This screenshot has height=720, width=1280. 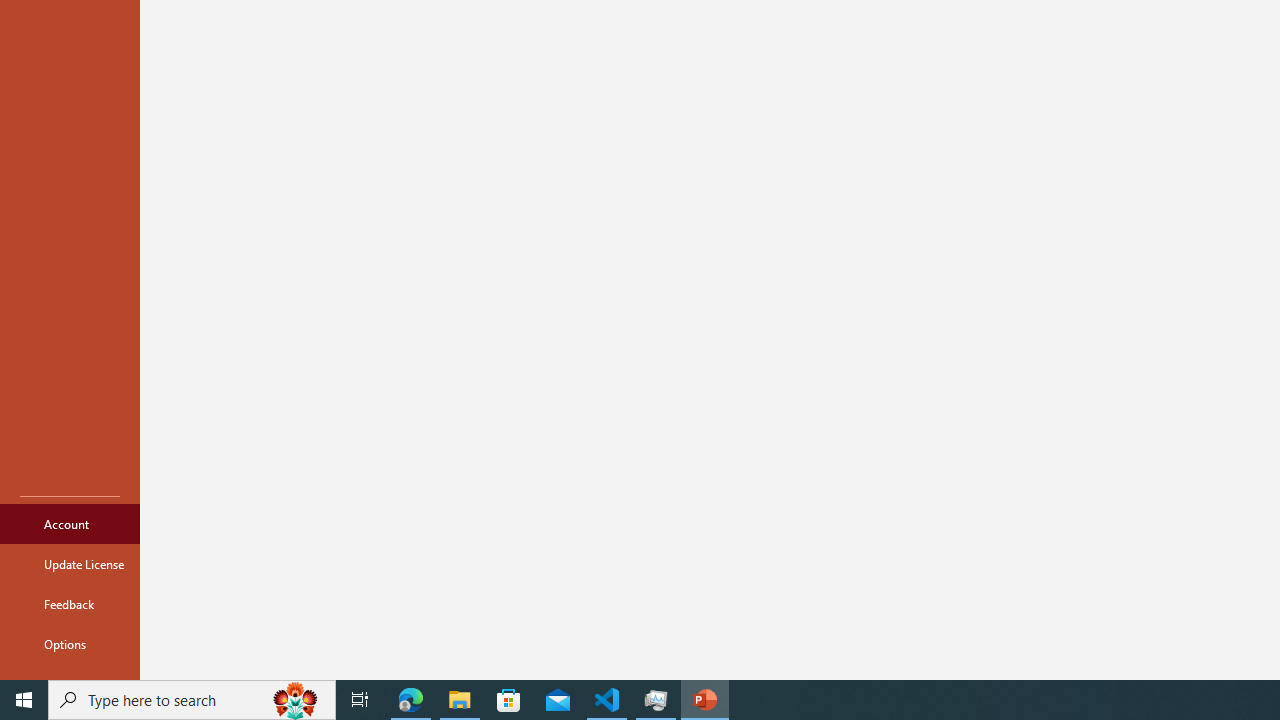 I want to click on Account, so click(x=70, y=524).